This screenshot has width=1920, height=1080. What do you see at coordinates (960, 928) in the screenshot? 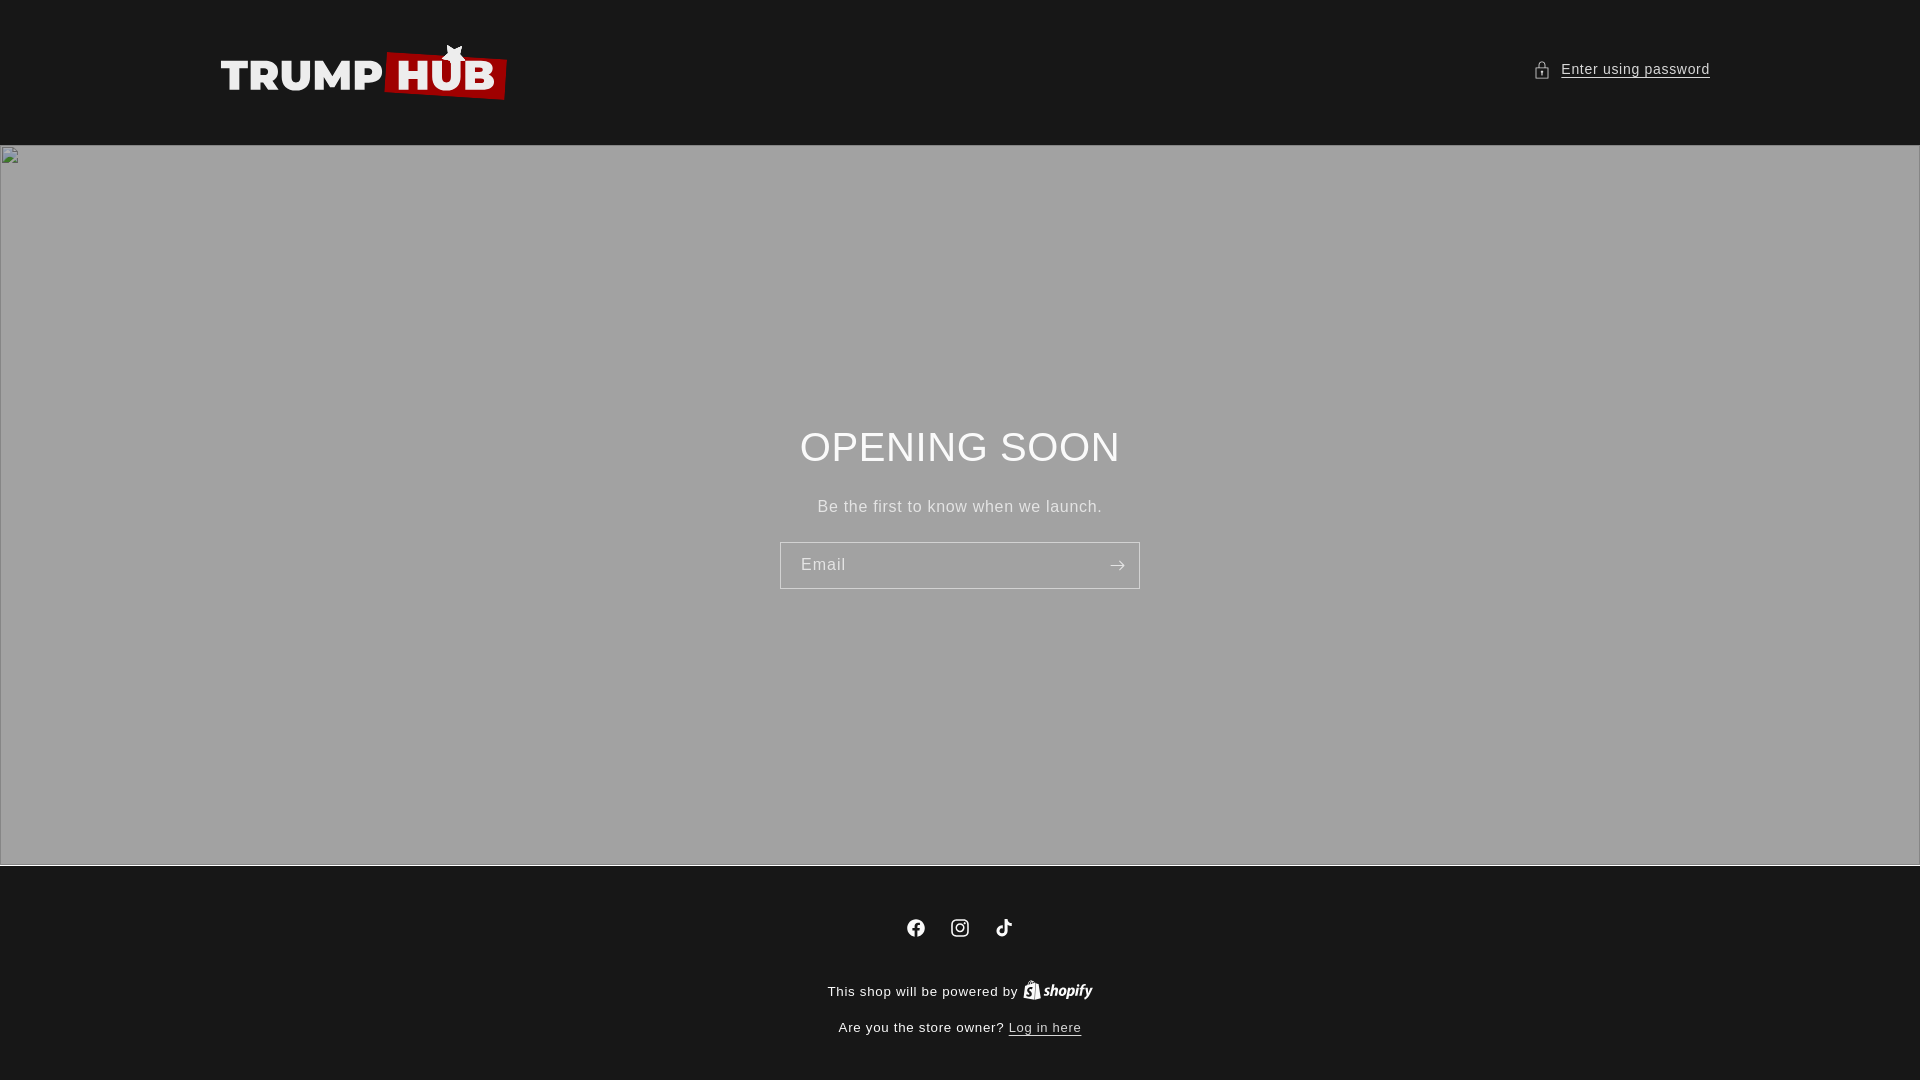
I see `Instagram` at bounding box center [960, 928].